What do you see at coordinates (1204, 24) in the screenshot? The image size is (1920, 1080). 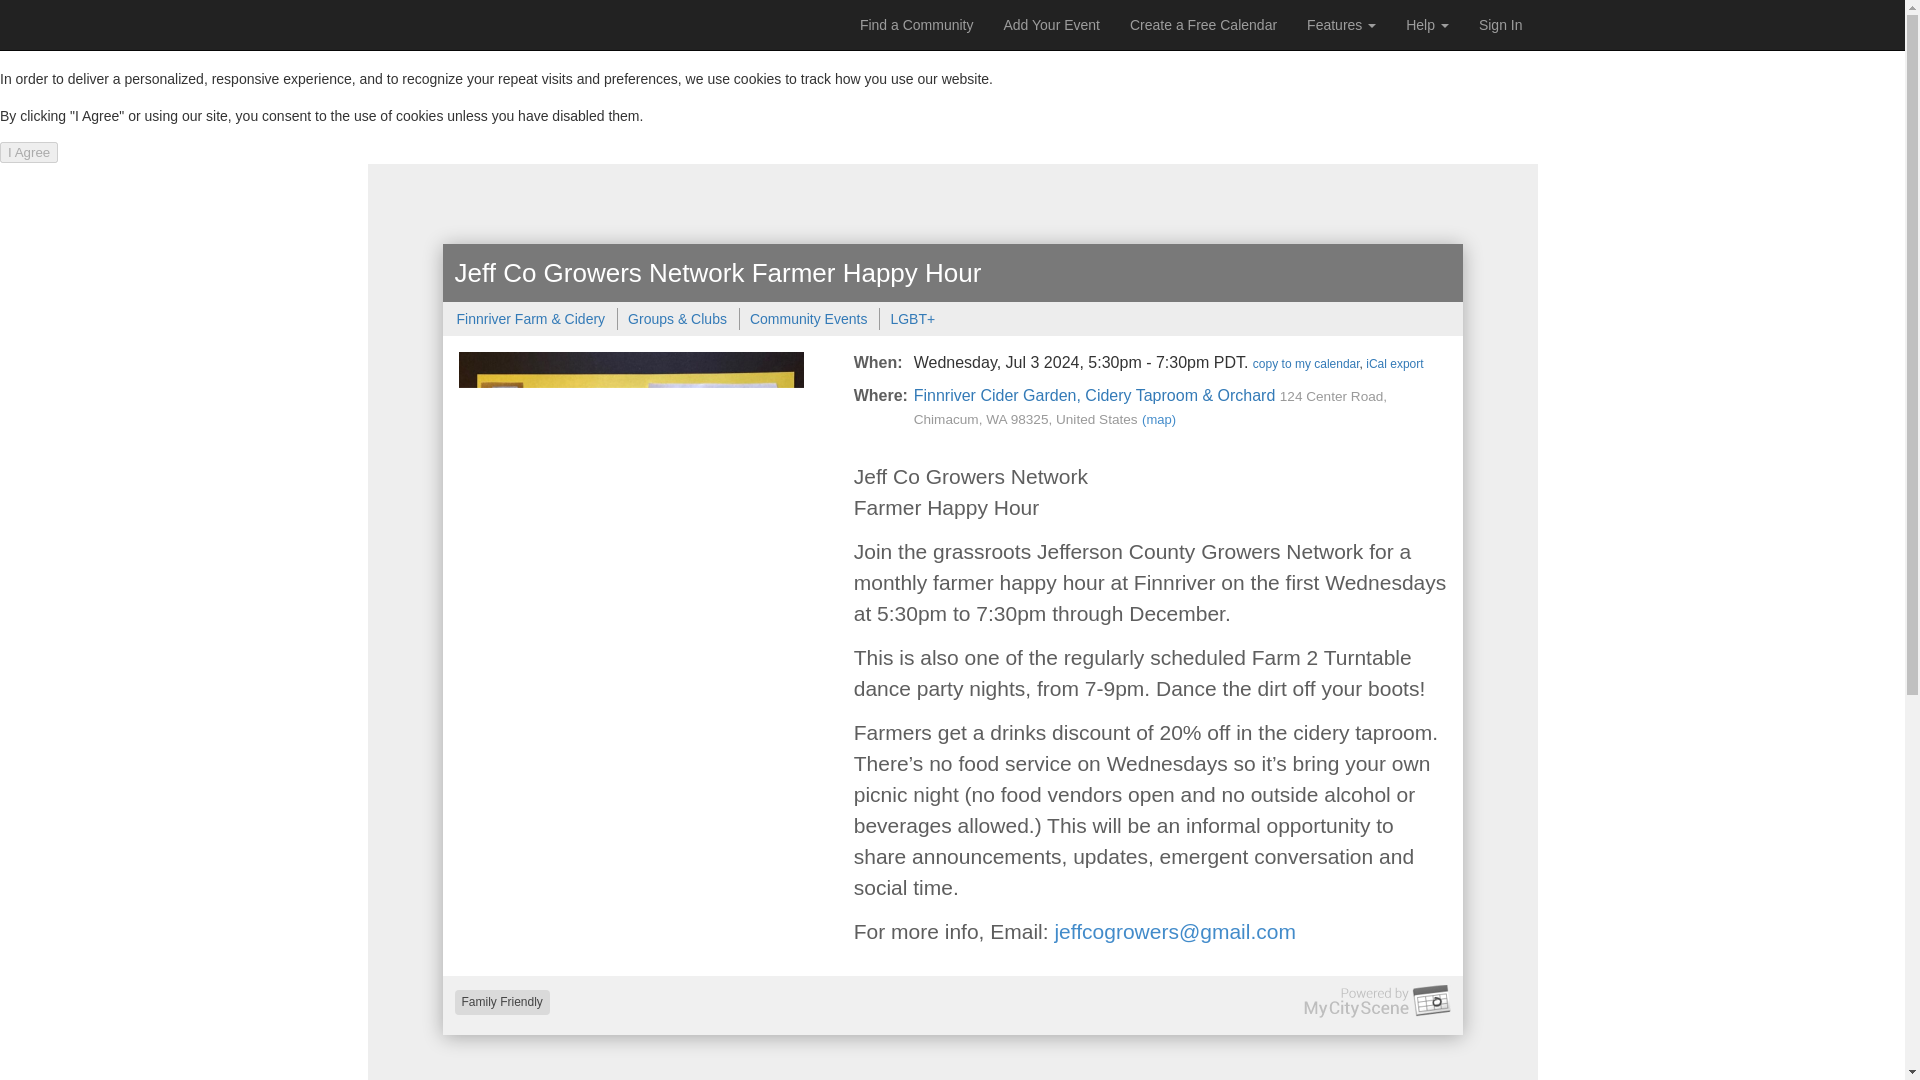 I see `Create a Free Calendar` at bounding box center [1204, 24].